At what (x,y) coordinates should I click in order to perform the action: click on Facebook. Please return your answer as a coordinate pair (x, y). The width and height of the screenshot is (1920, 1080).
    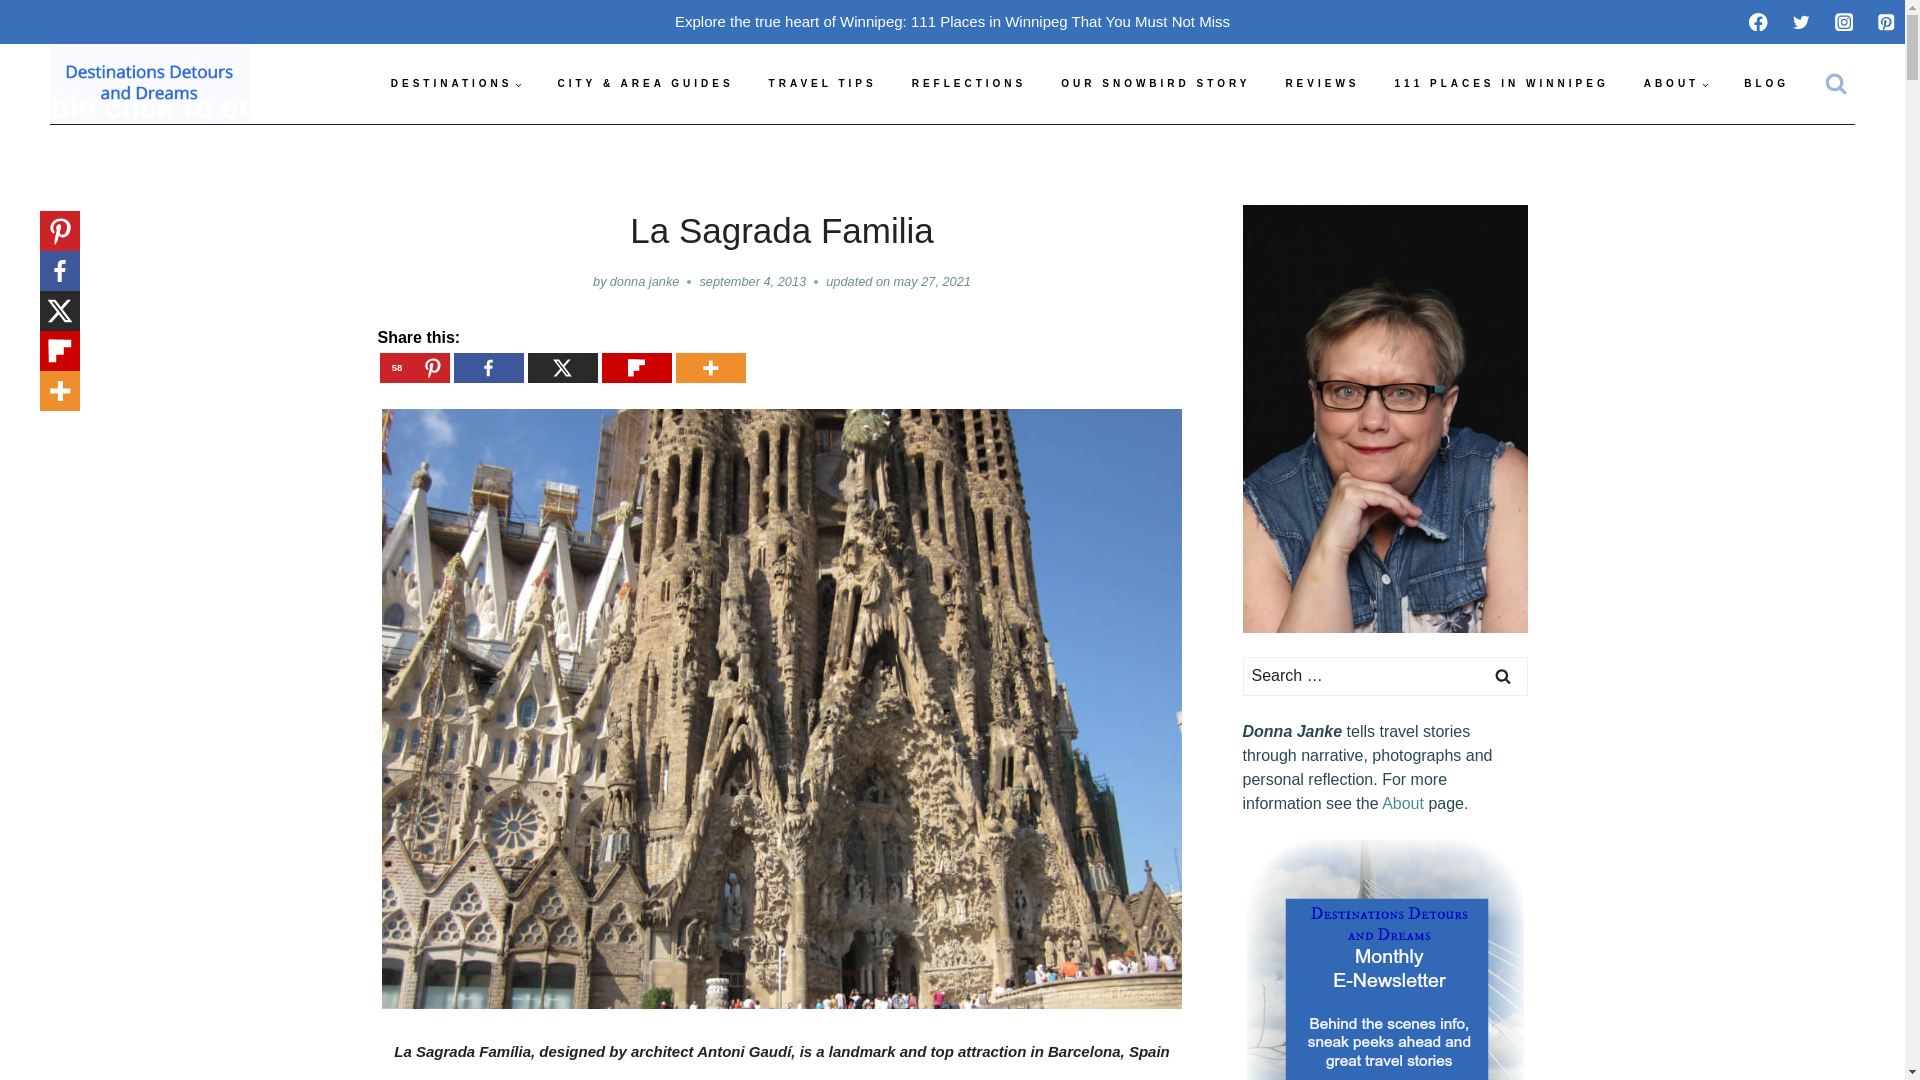
    Looking at the image, I should click on (488, 368).